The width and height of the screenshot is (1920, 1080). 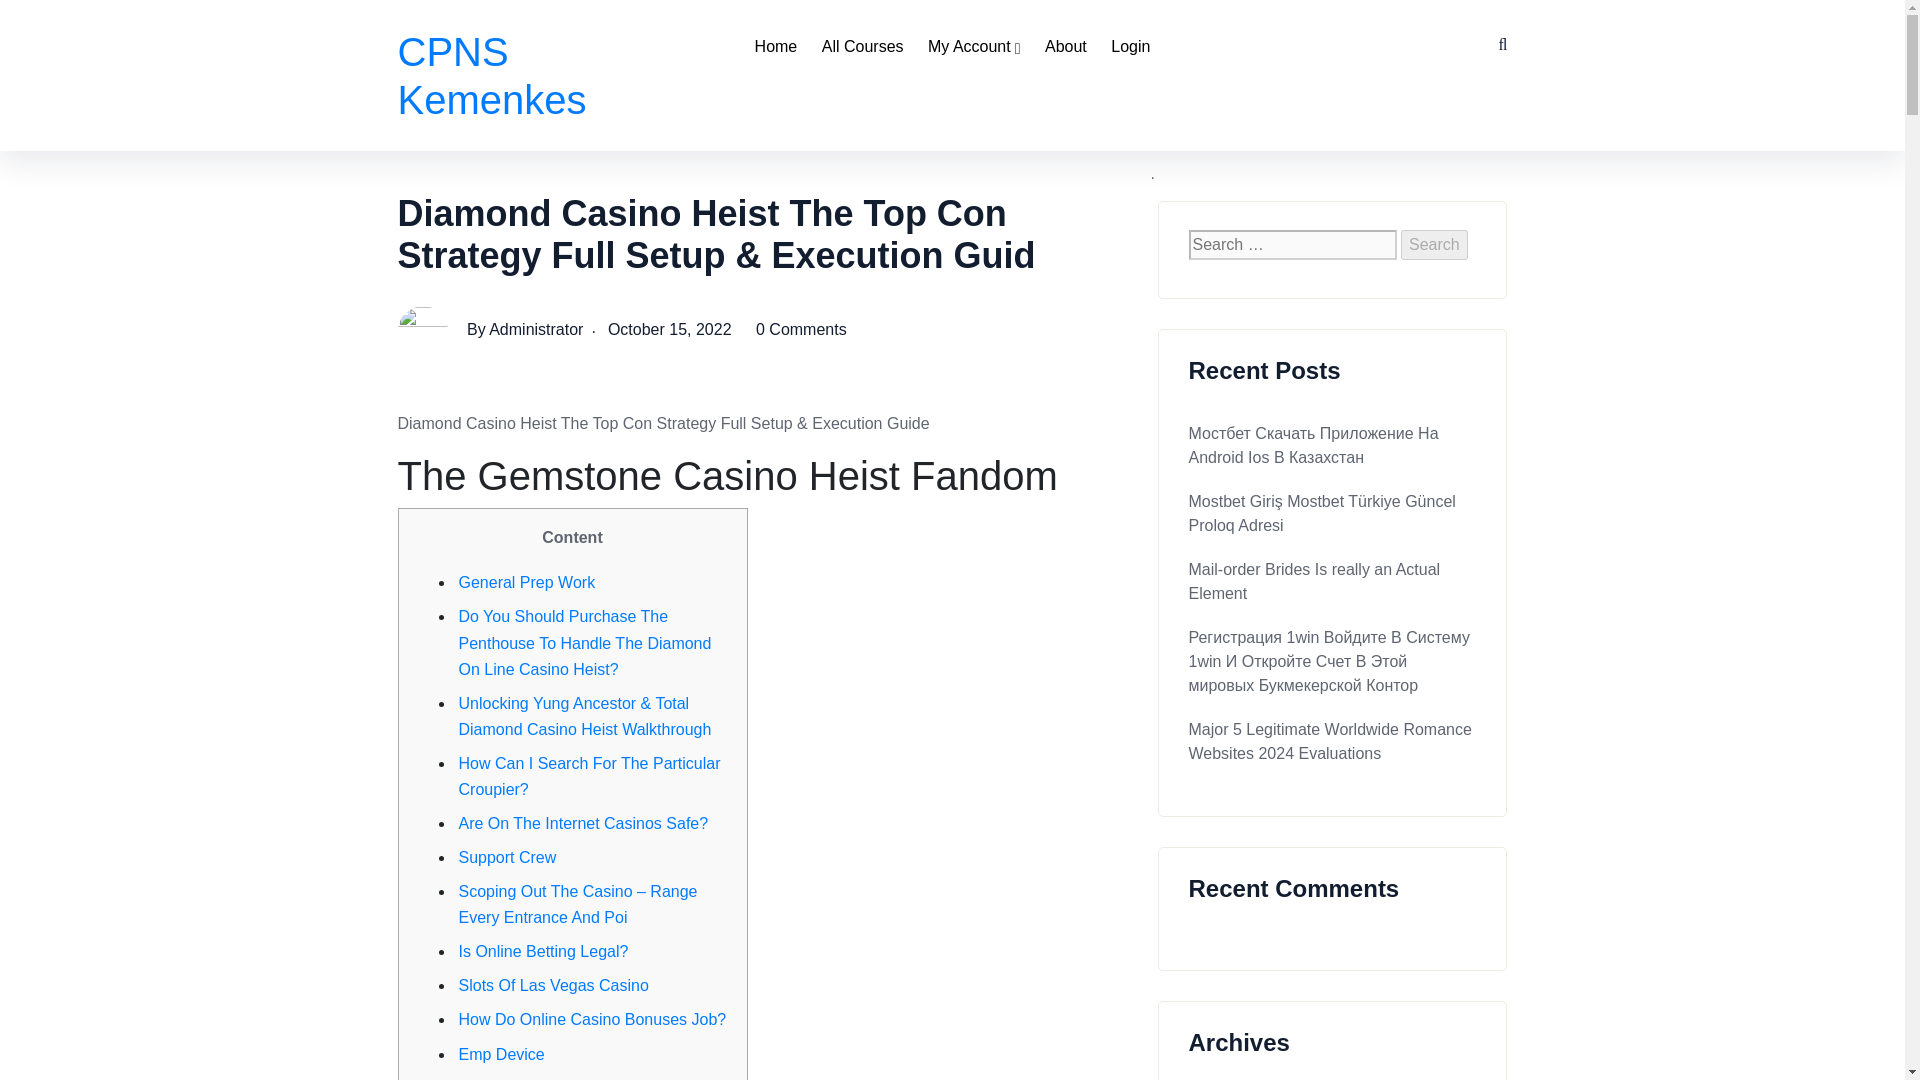 I want to click on Support Crew, so click(x=507, y=857).